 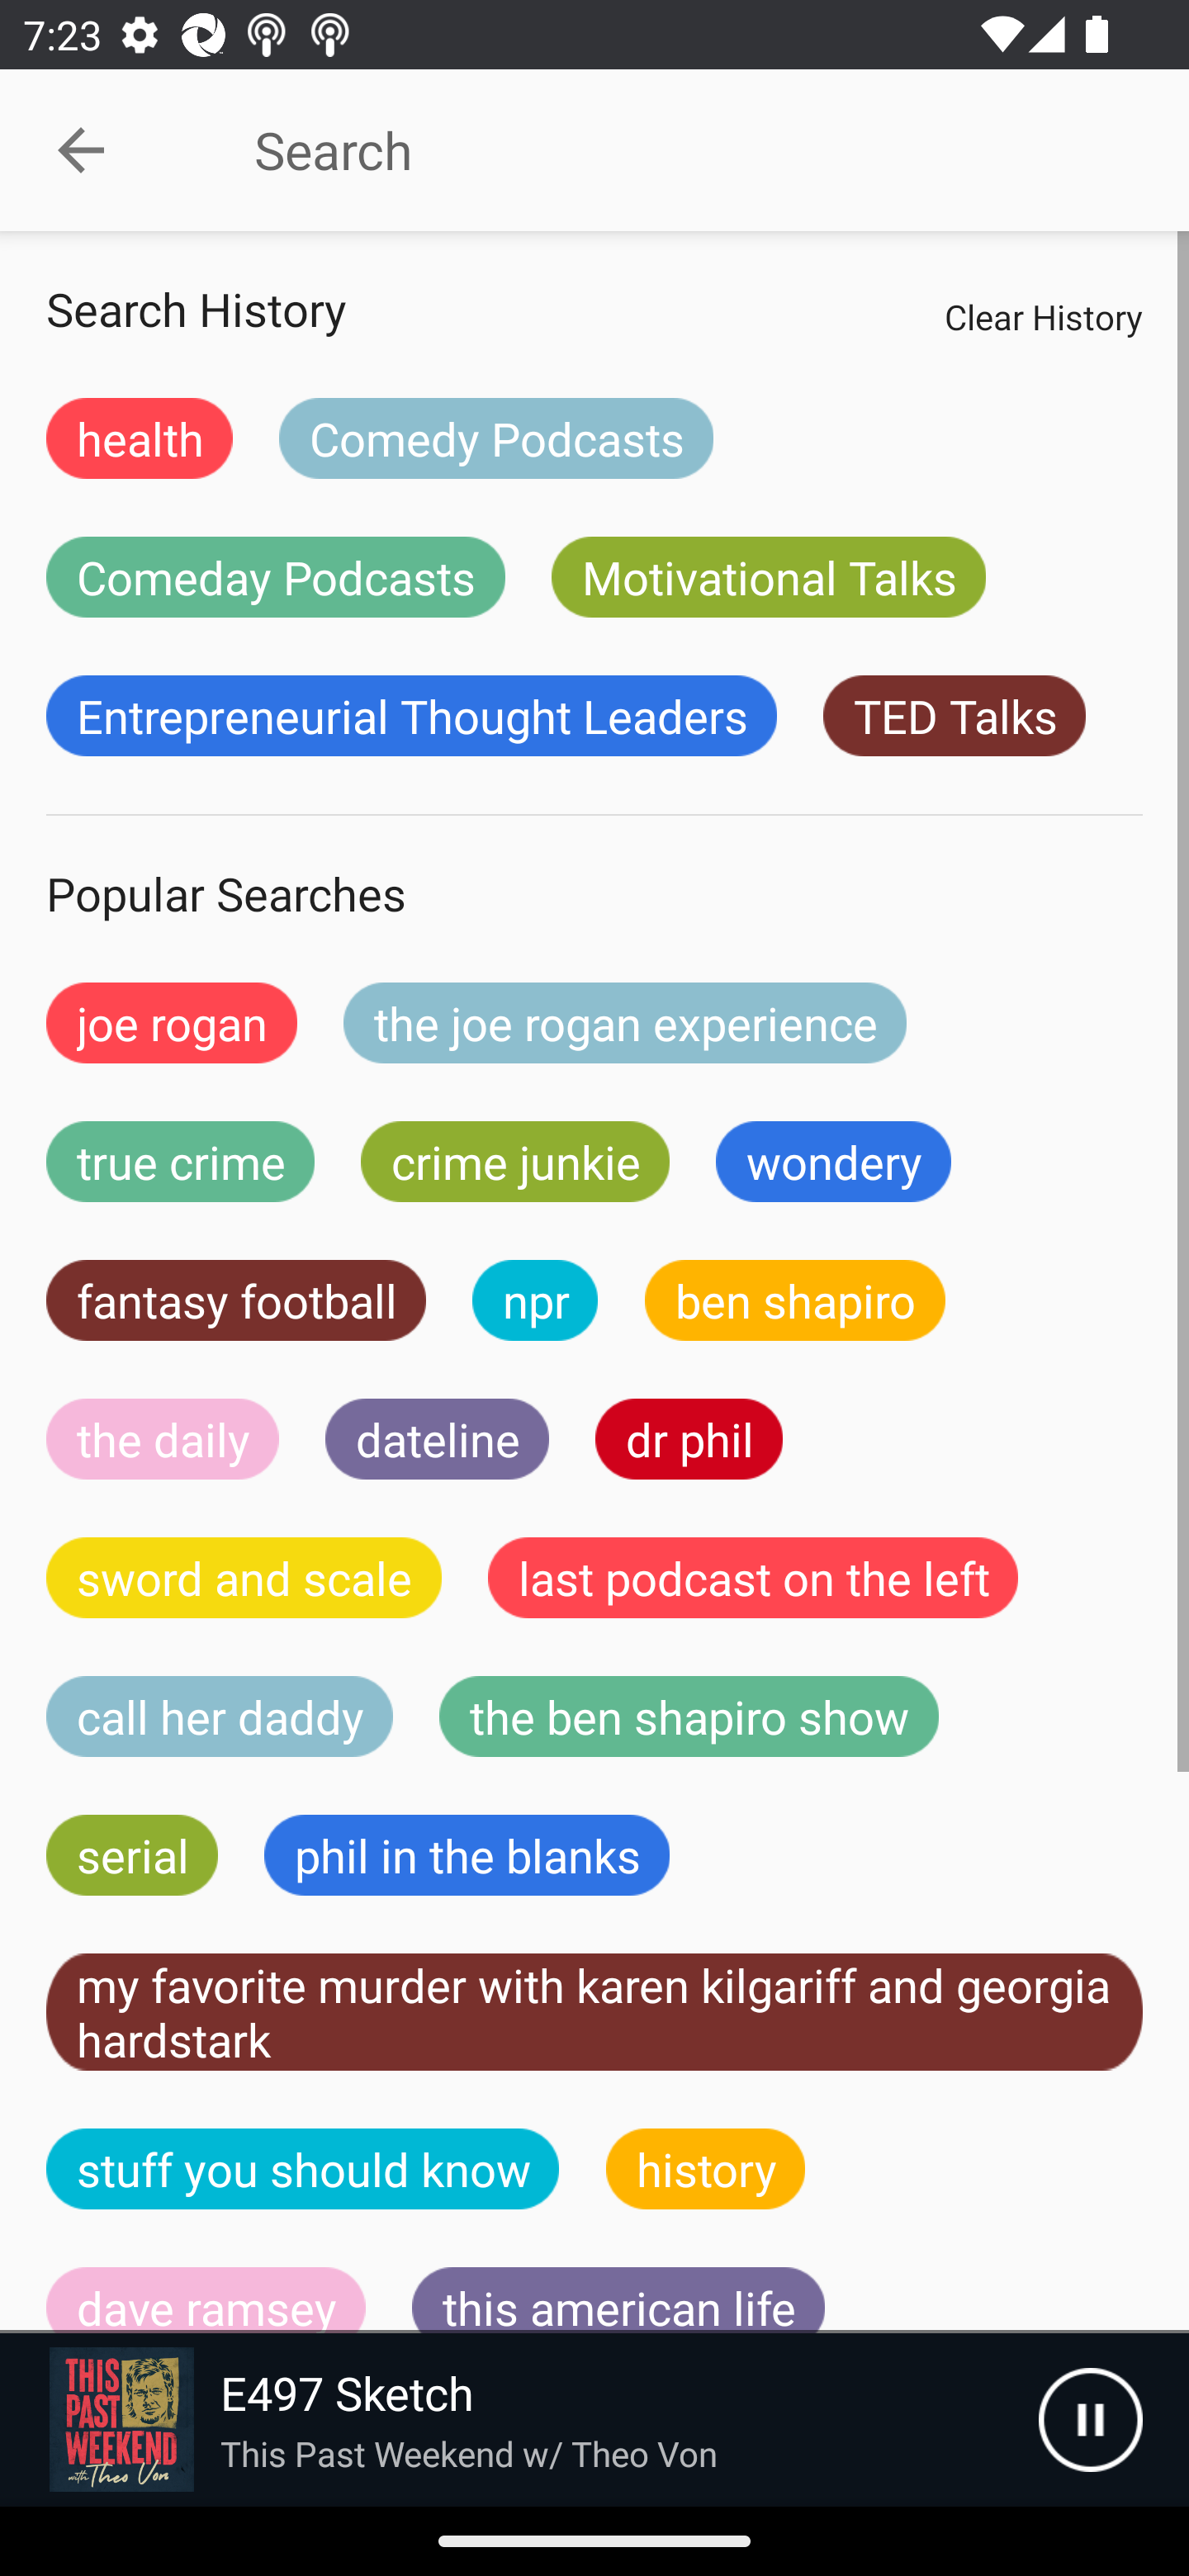 What do you see at coordinates (172, 1022) in the screenshot?
I see `joe rogan` at bounding box center [172, 1022].